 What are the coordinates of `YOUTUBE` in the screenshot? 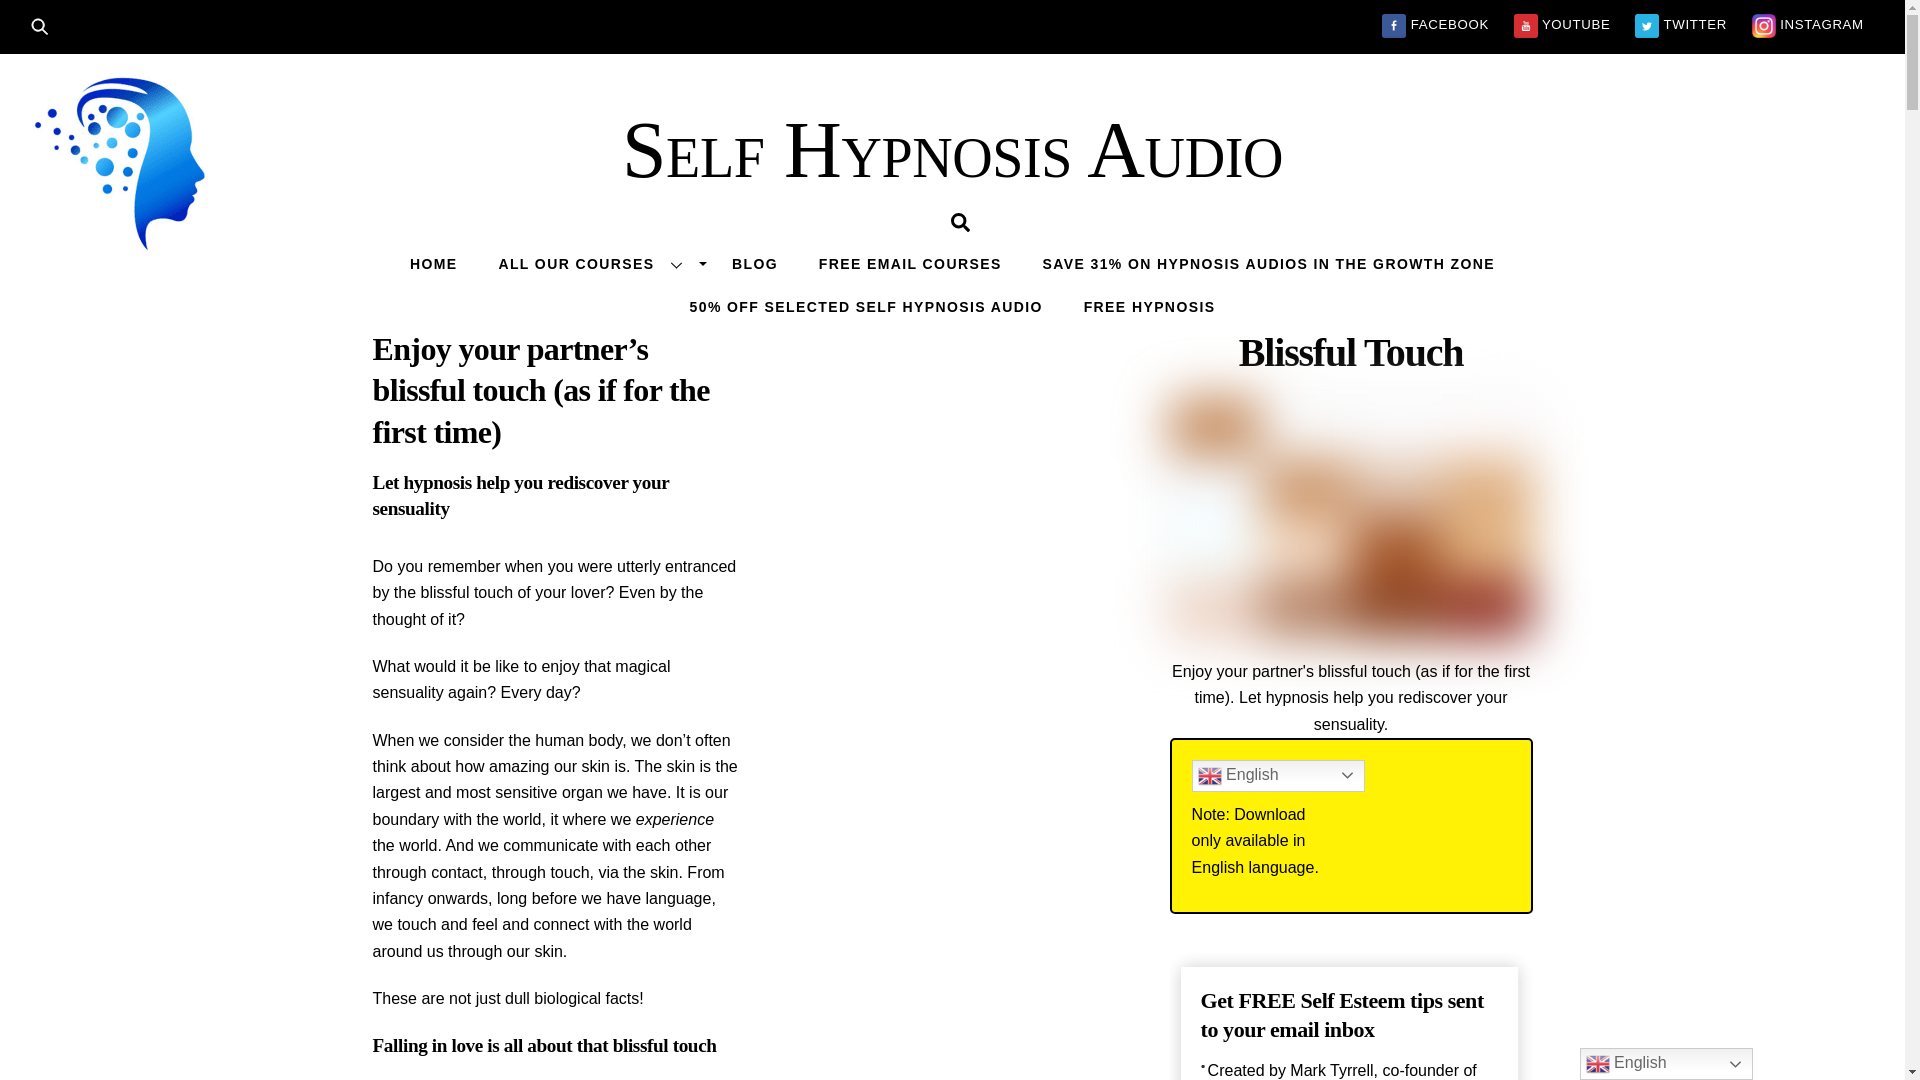 It's located at (1562, 24).